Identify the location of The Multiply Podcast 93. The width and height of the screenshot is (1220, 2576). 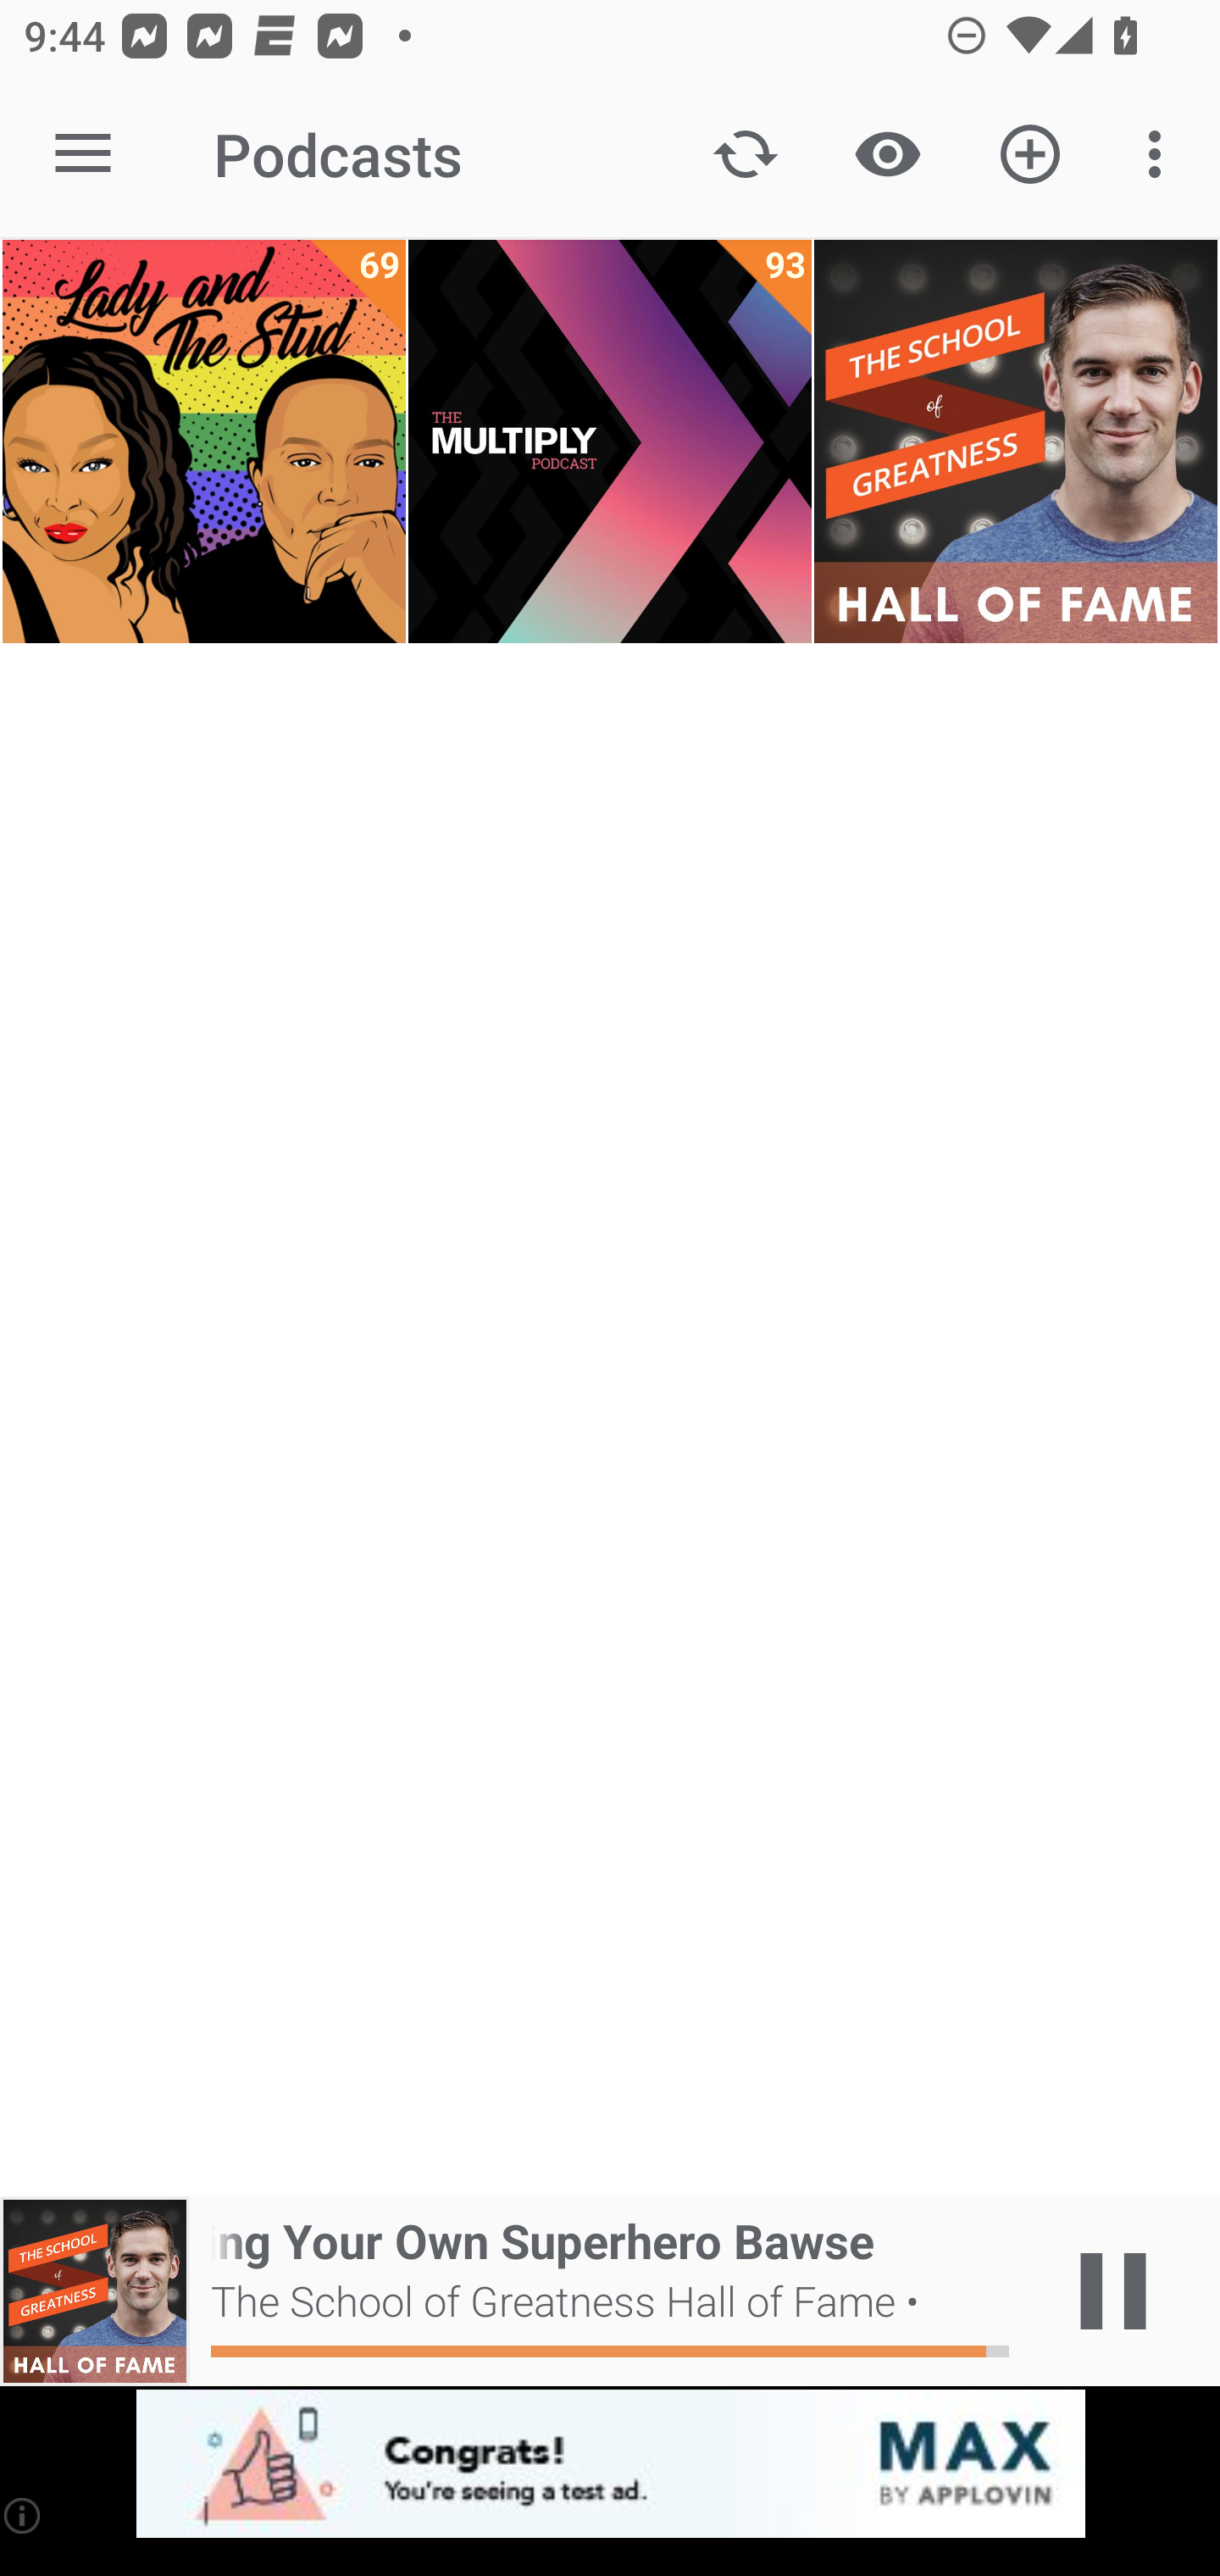
(610, 441).